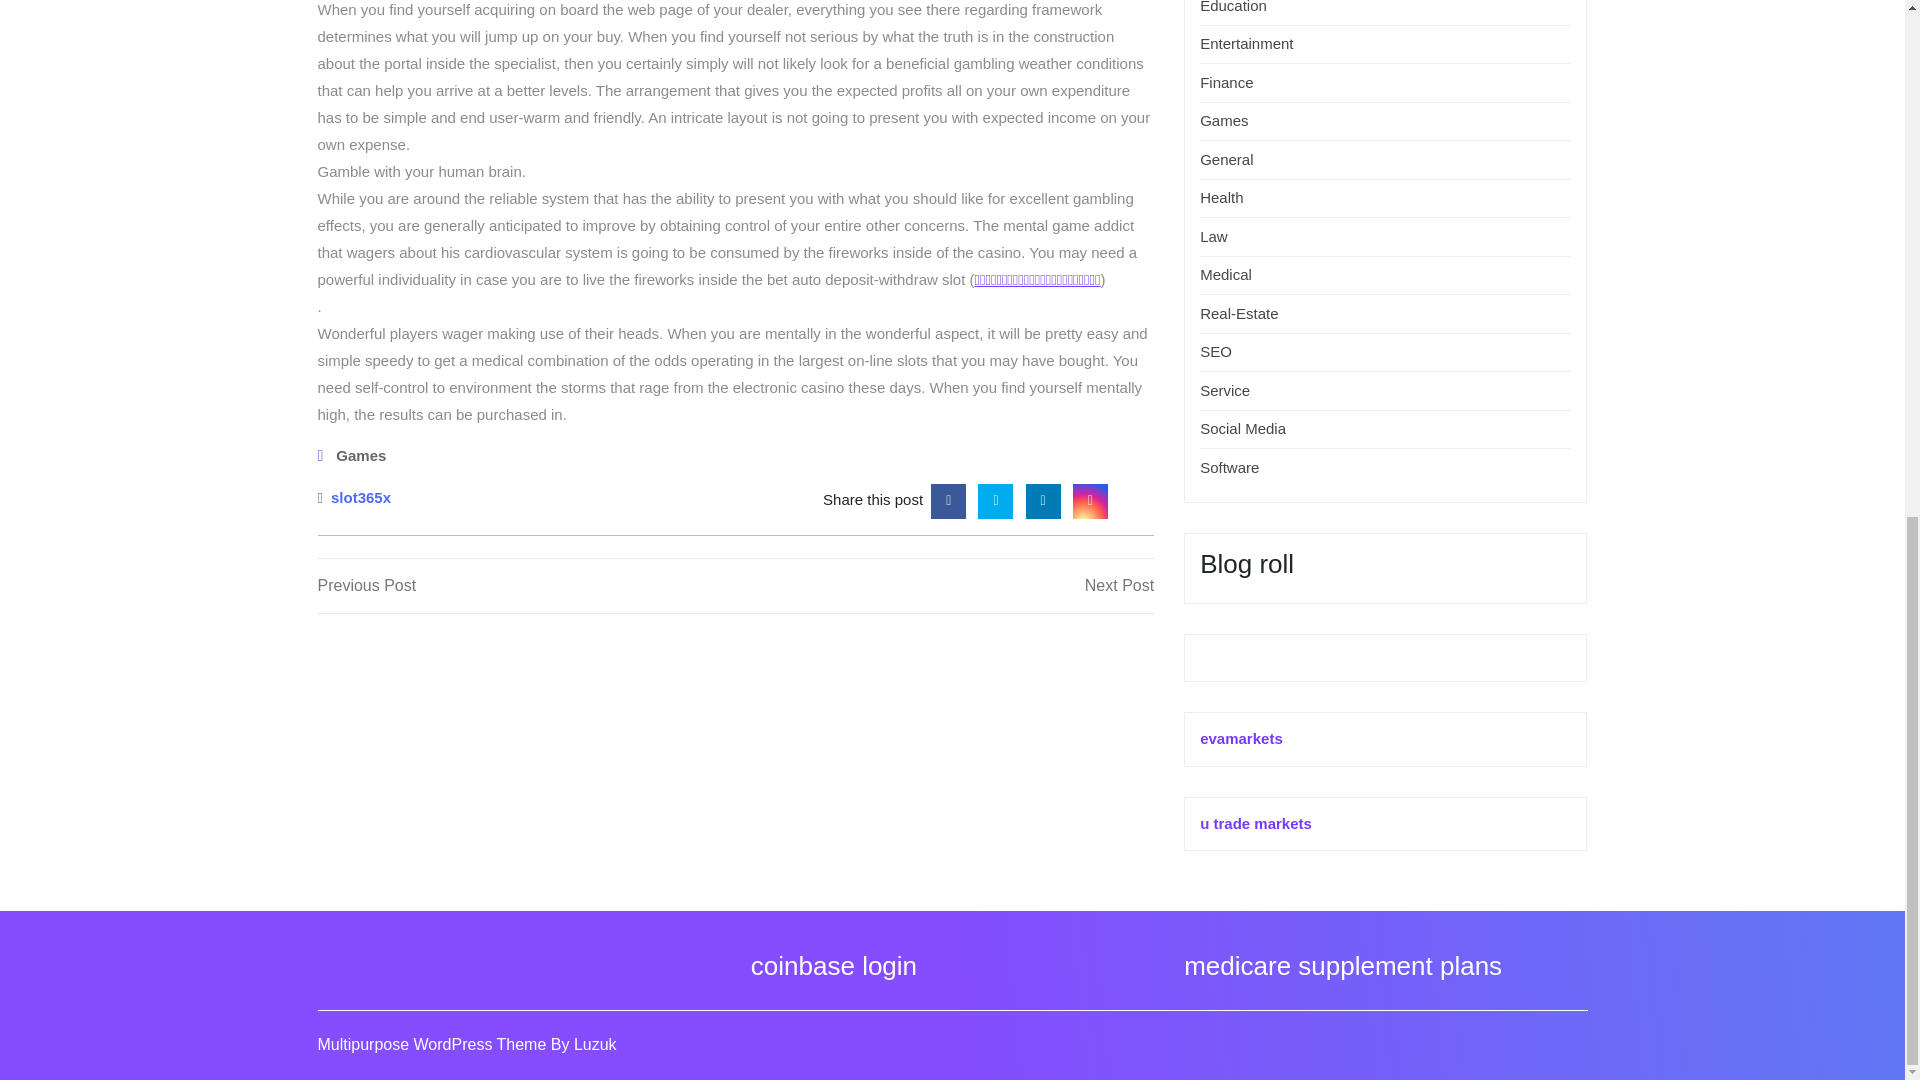 This screenshot has height=1080, width=1920. I want to click on Health, so click(360, 496).